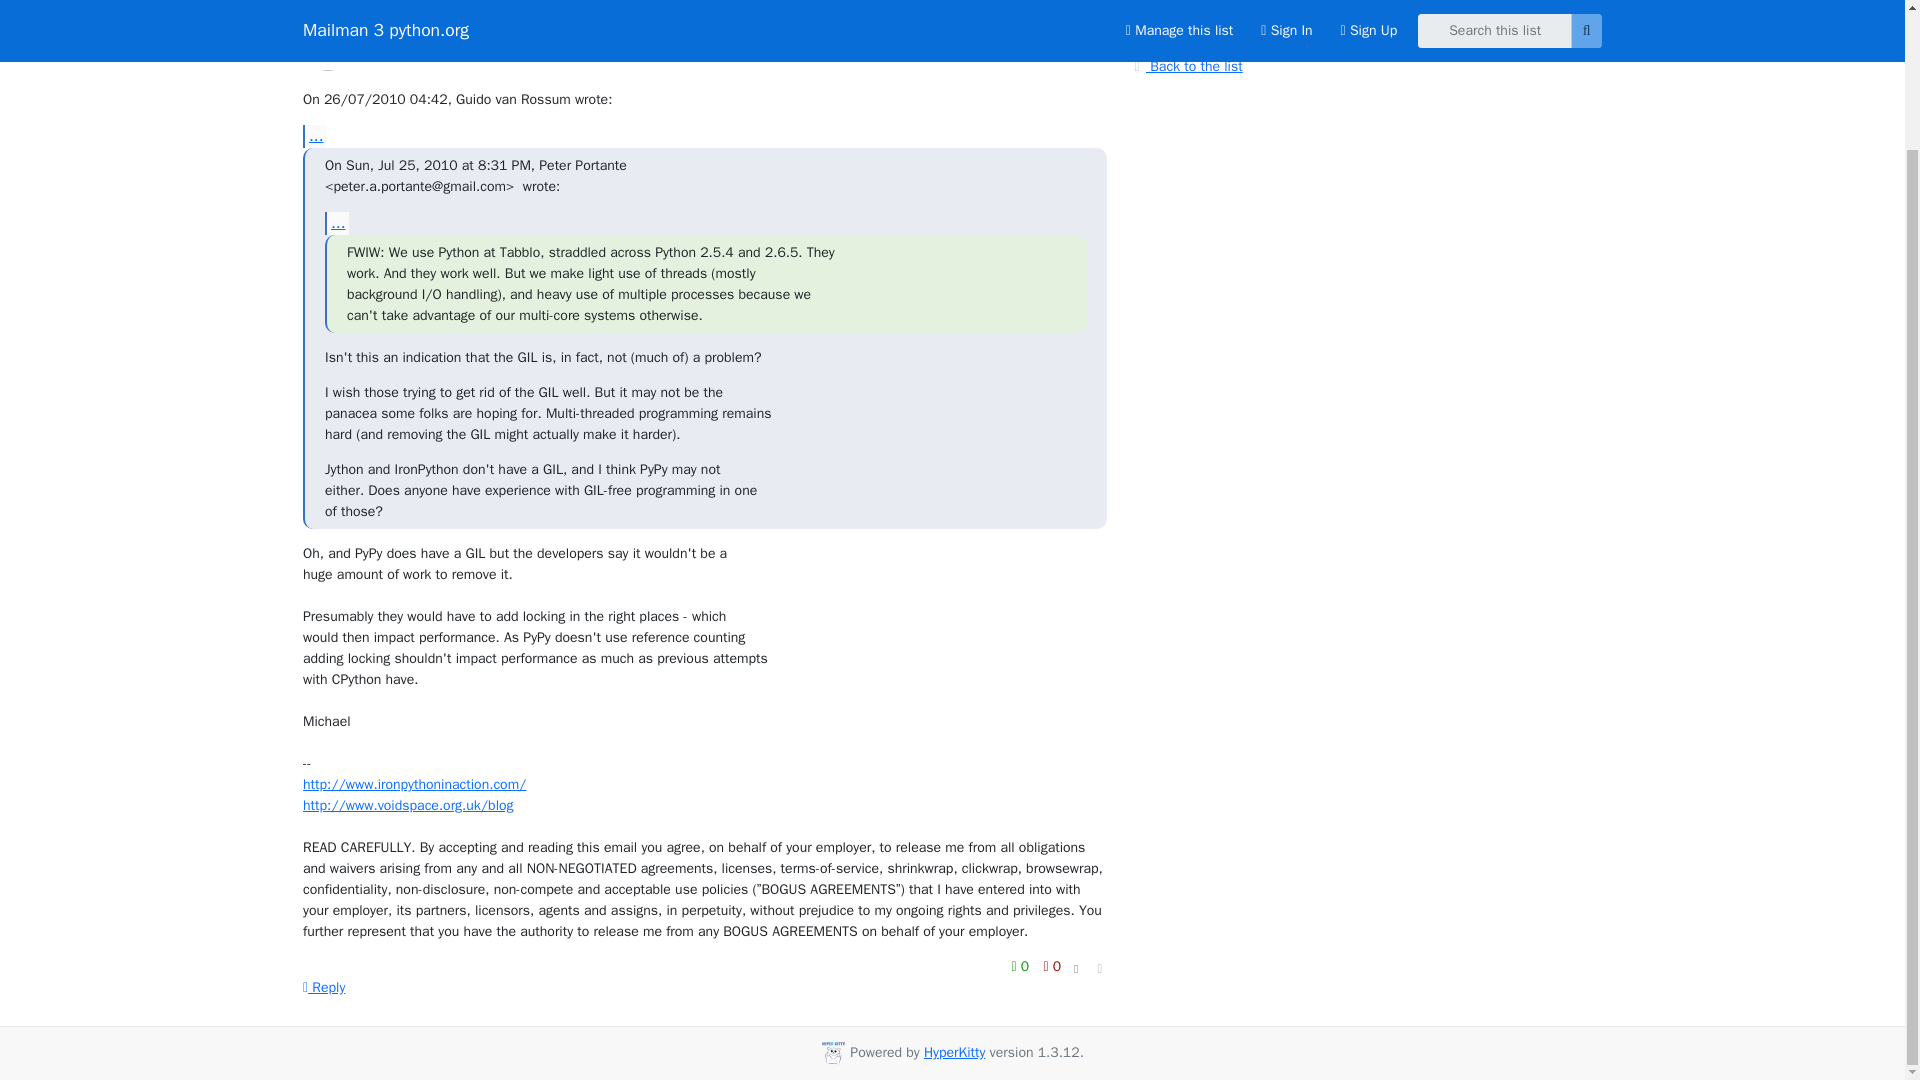 This screenshot has width=1920, height=1080. What do you see at coordinates (314, 136) in the screenshot?
I see `...` at bounding box center [314, 136].